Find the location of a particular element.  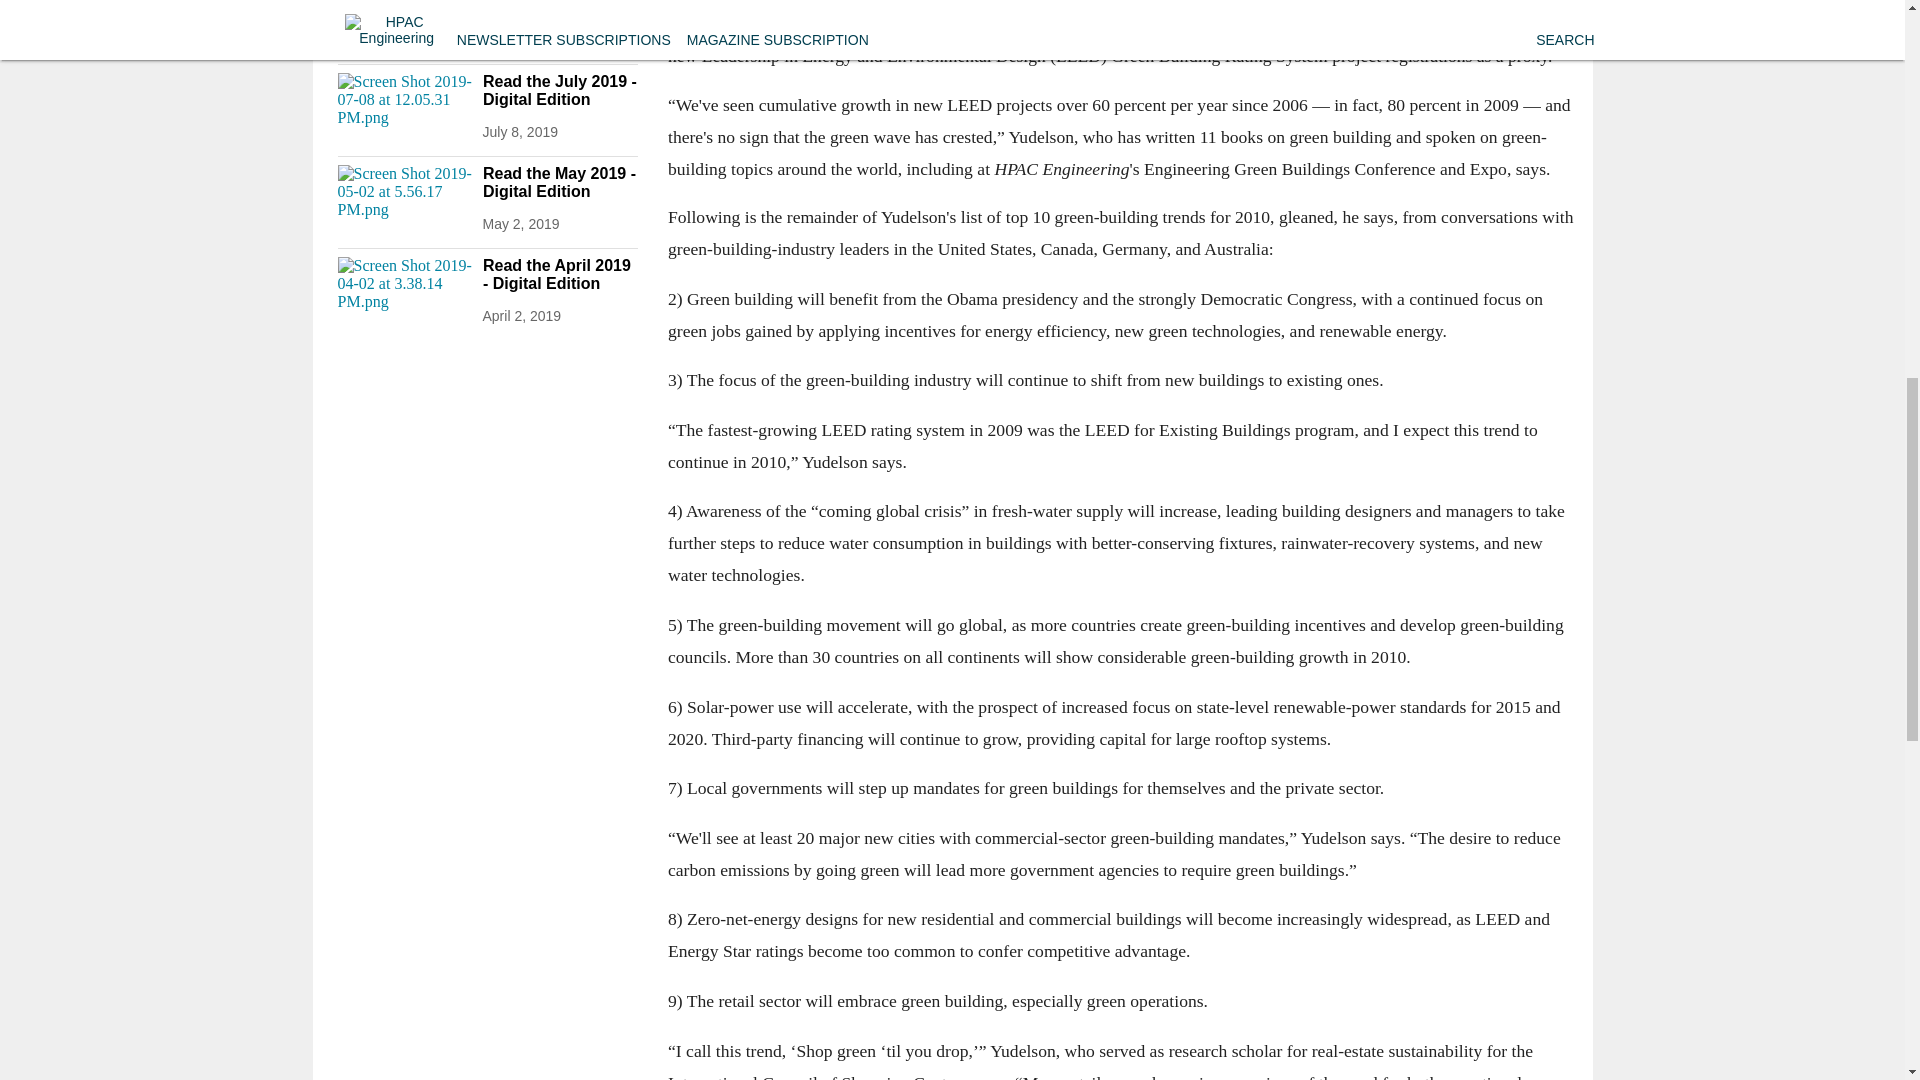

Screen Shot 2019-04-02 at 3.38.14 PM.png is located at coordinates (404, 294).